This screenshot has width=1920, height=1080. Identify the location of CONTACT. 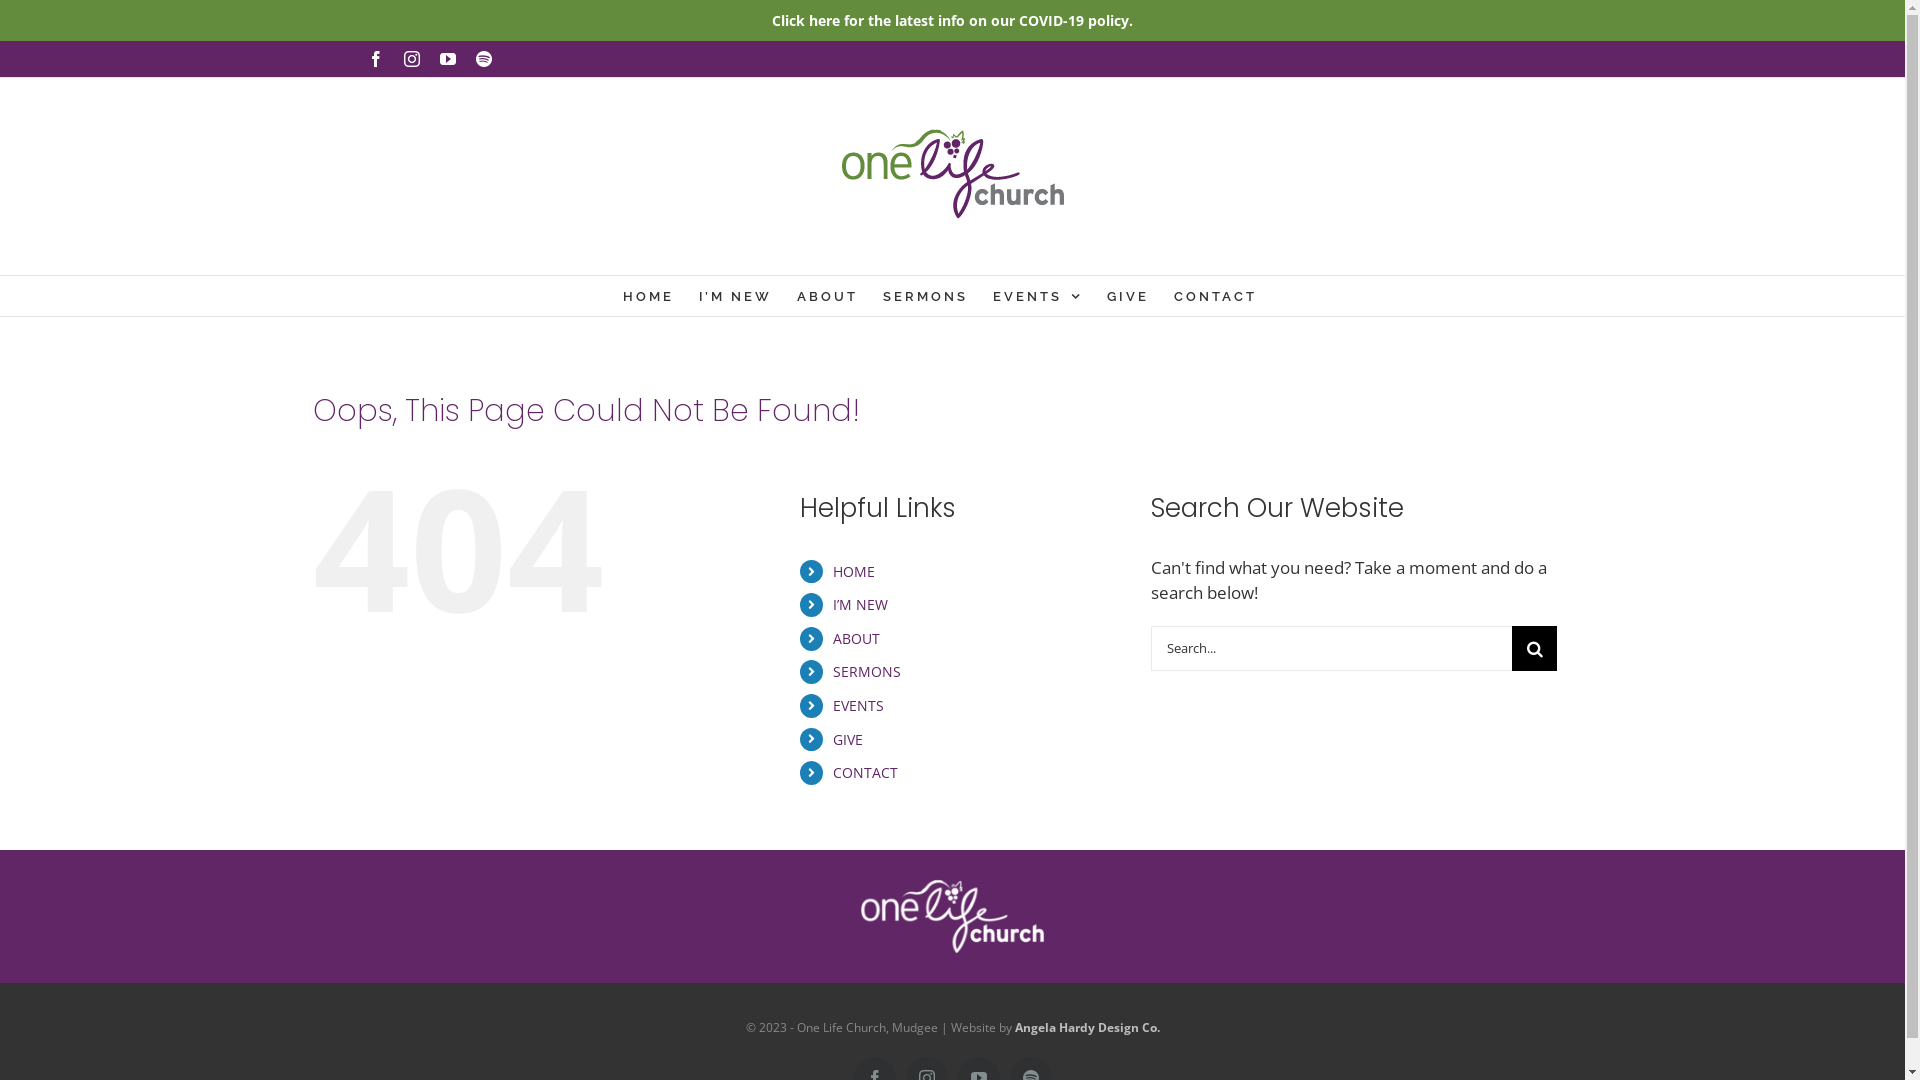
(866, 772).